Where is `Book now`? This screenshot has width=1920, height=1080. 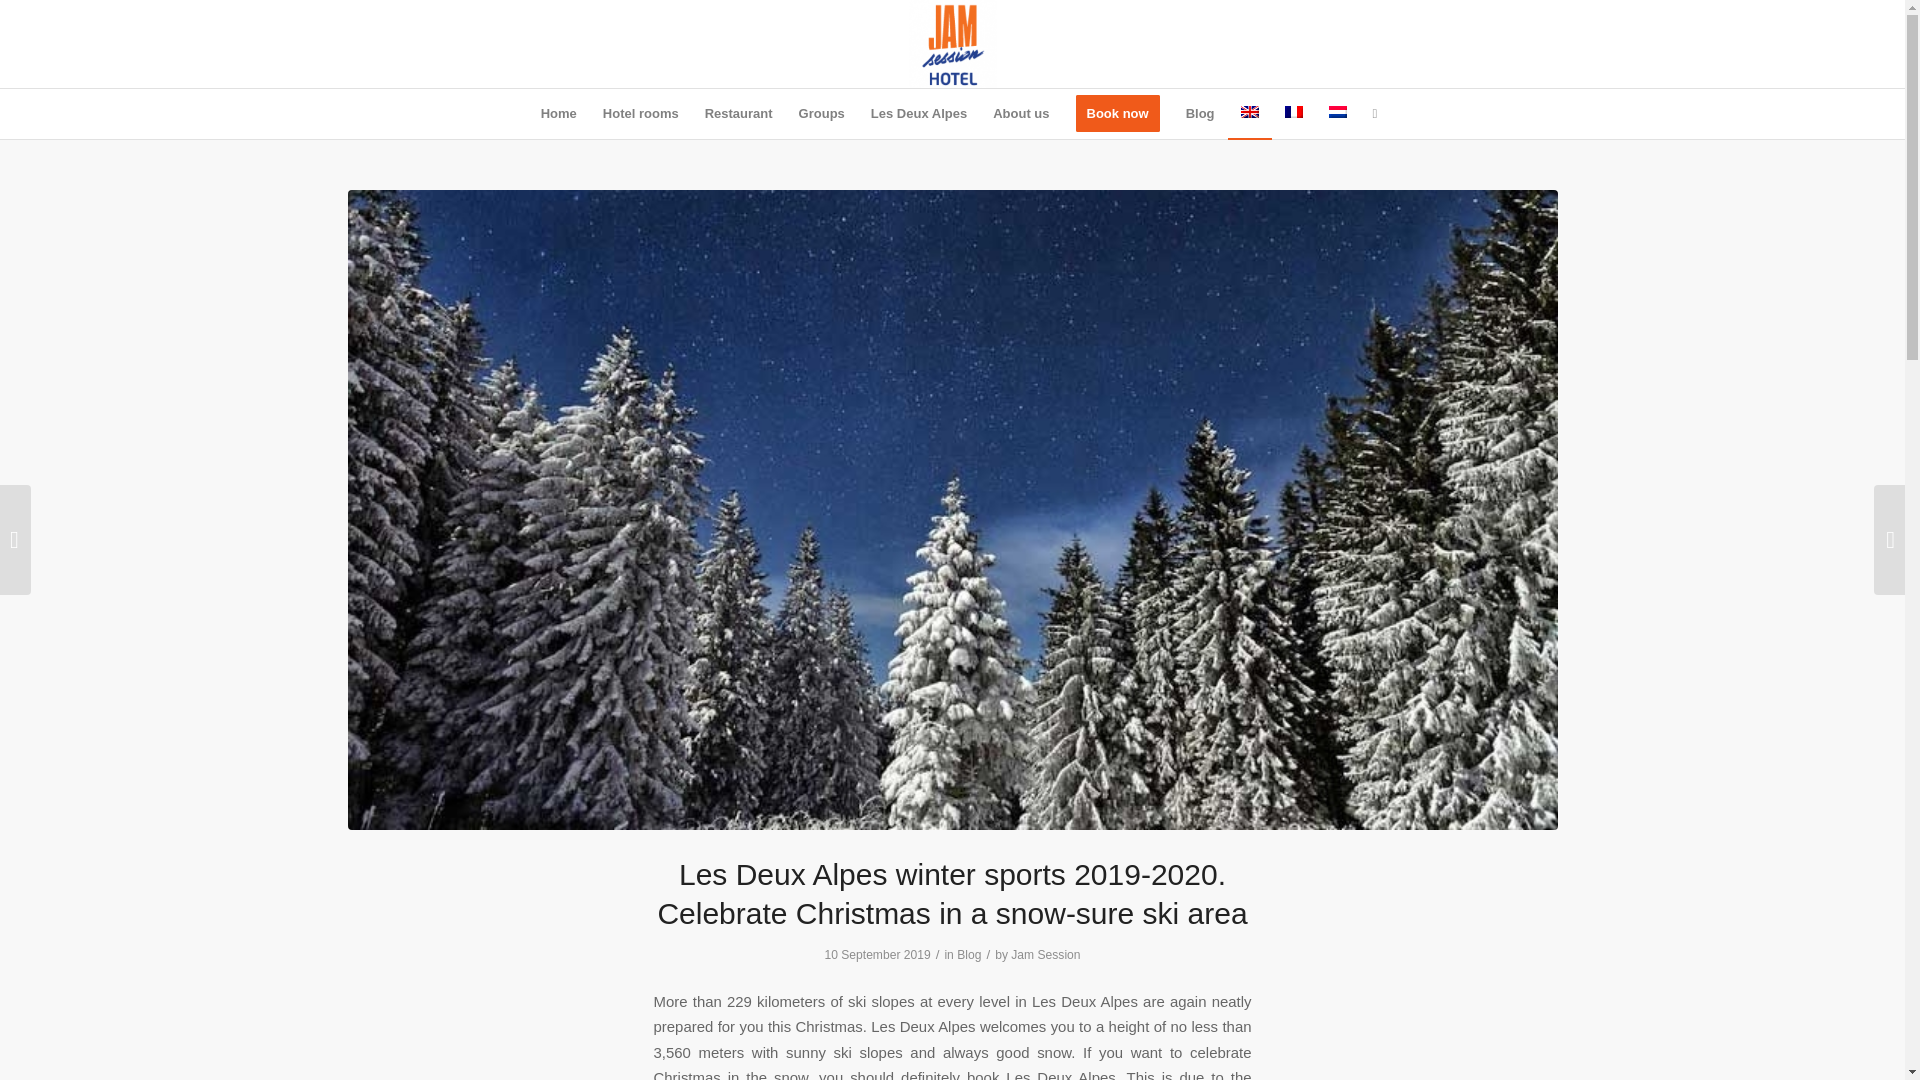 Book now is located at coordinates (1118, 114).